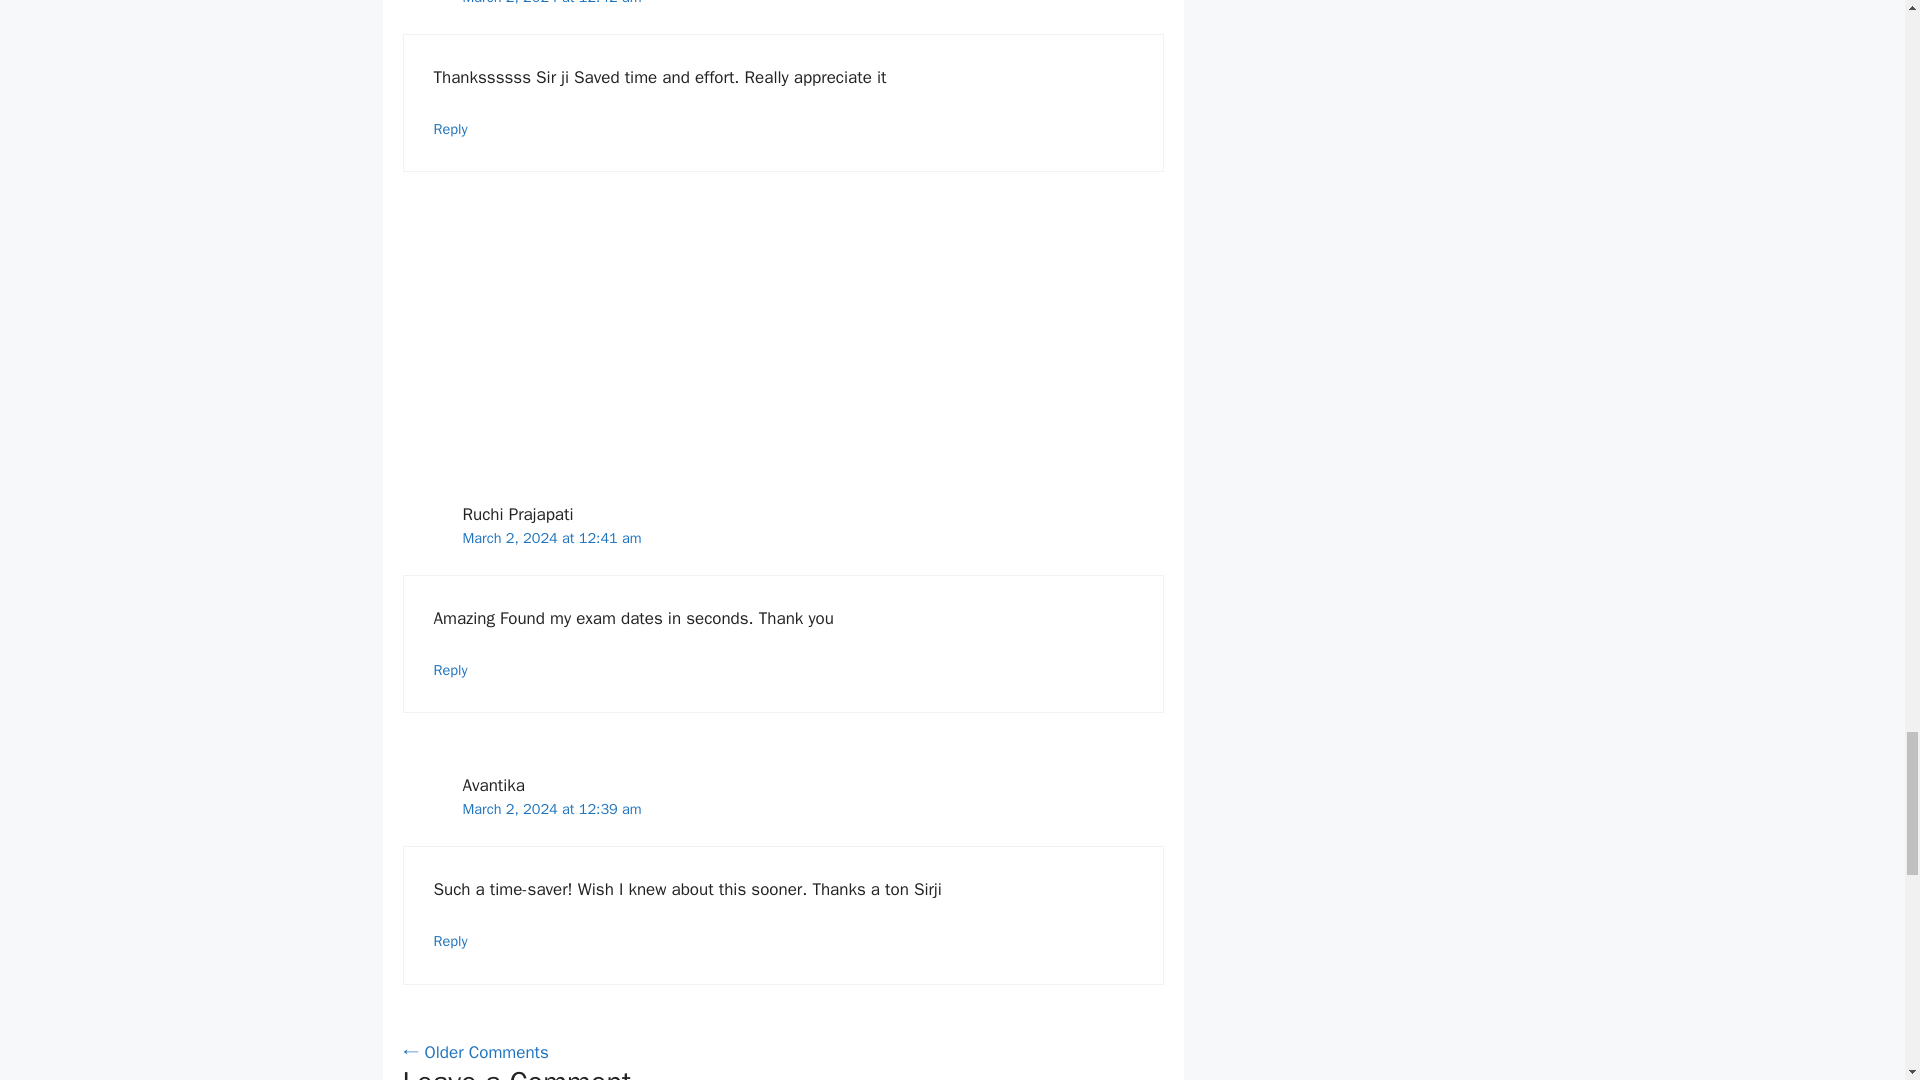 The height and width of the screenshot is (1080, 1920). Describe the element at coordinates (552, 538) in the screenshot. I see `March 2, 2024 at 12:41 am` at that location.